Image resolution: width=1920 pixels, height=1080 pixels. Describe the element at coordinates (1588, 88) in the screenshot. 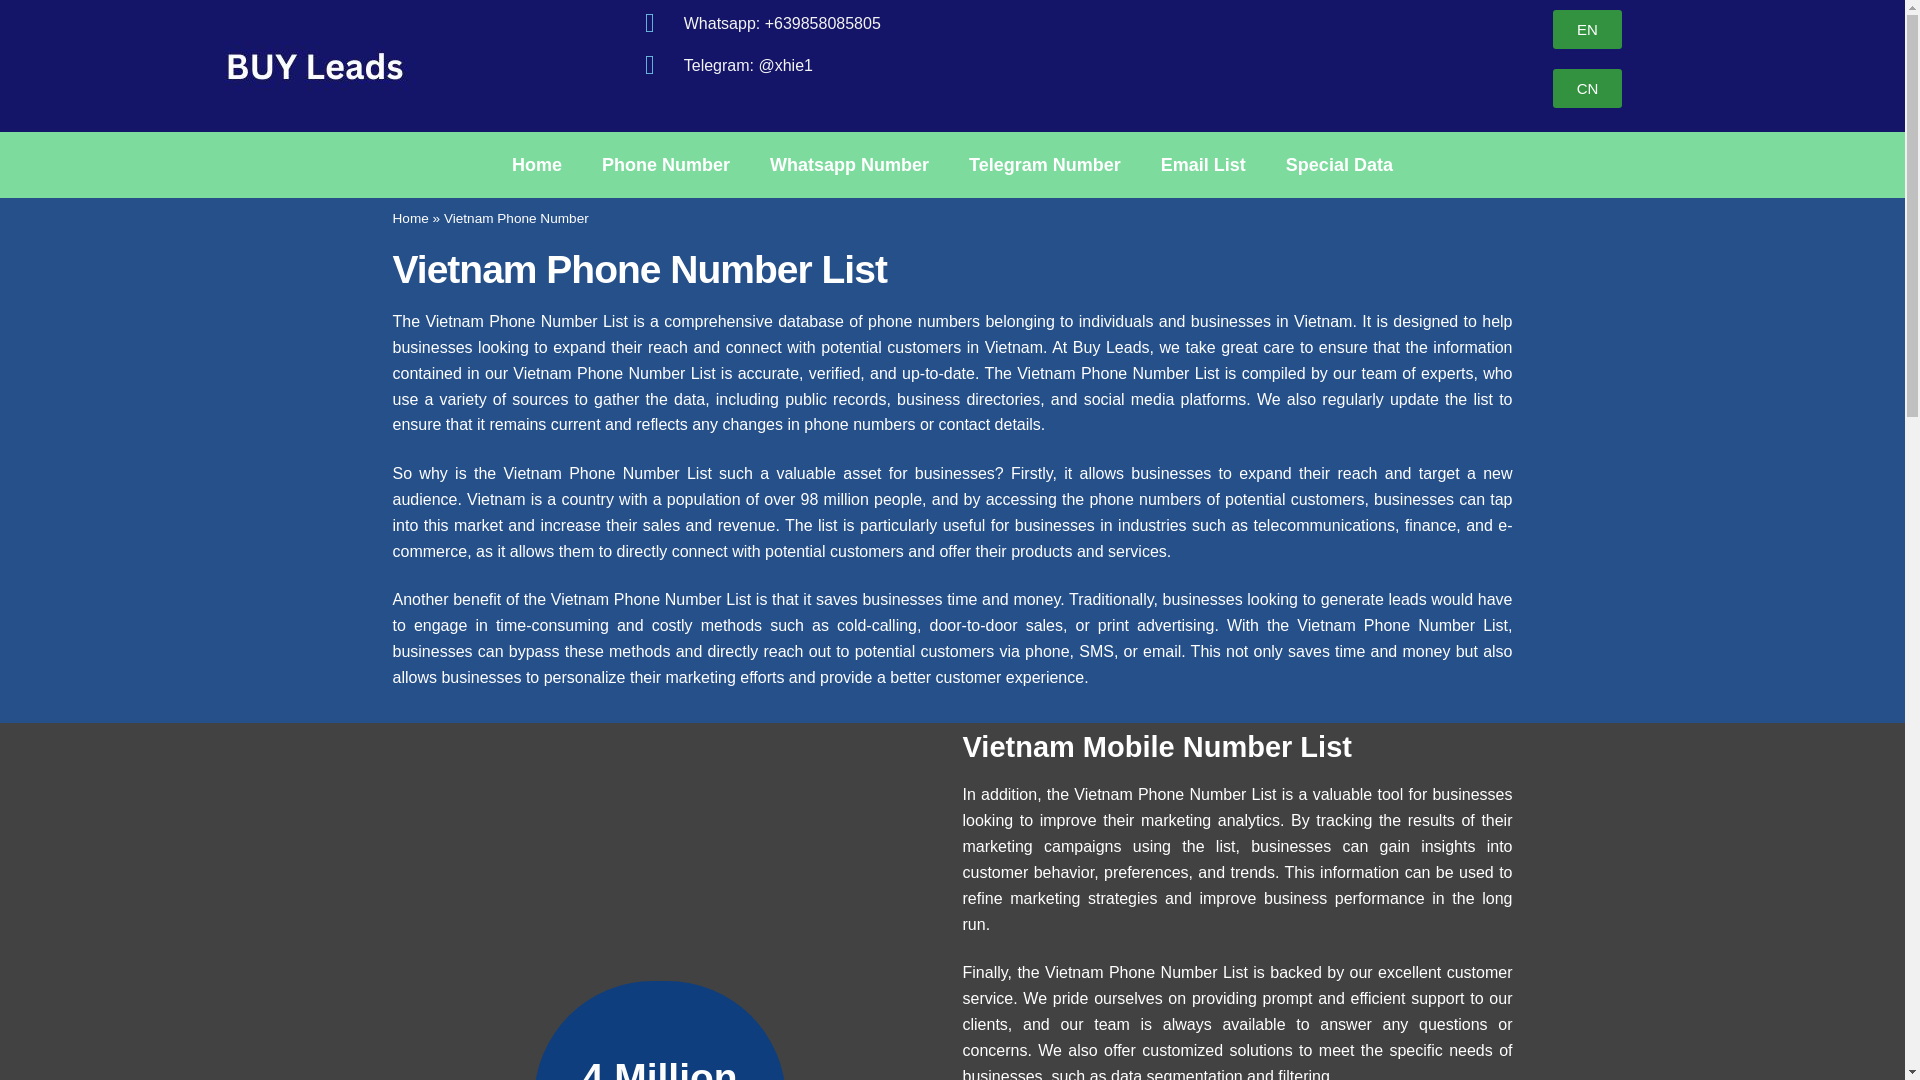

I see `CN` at that location.